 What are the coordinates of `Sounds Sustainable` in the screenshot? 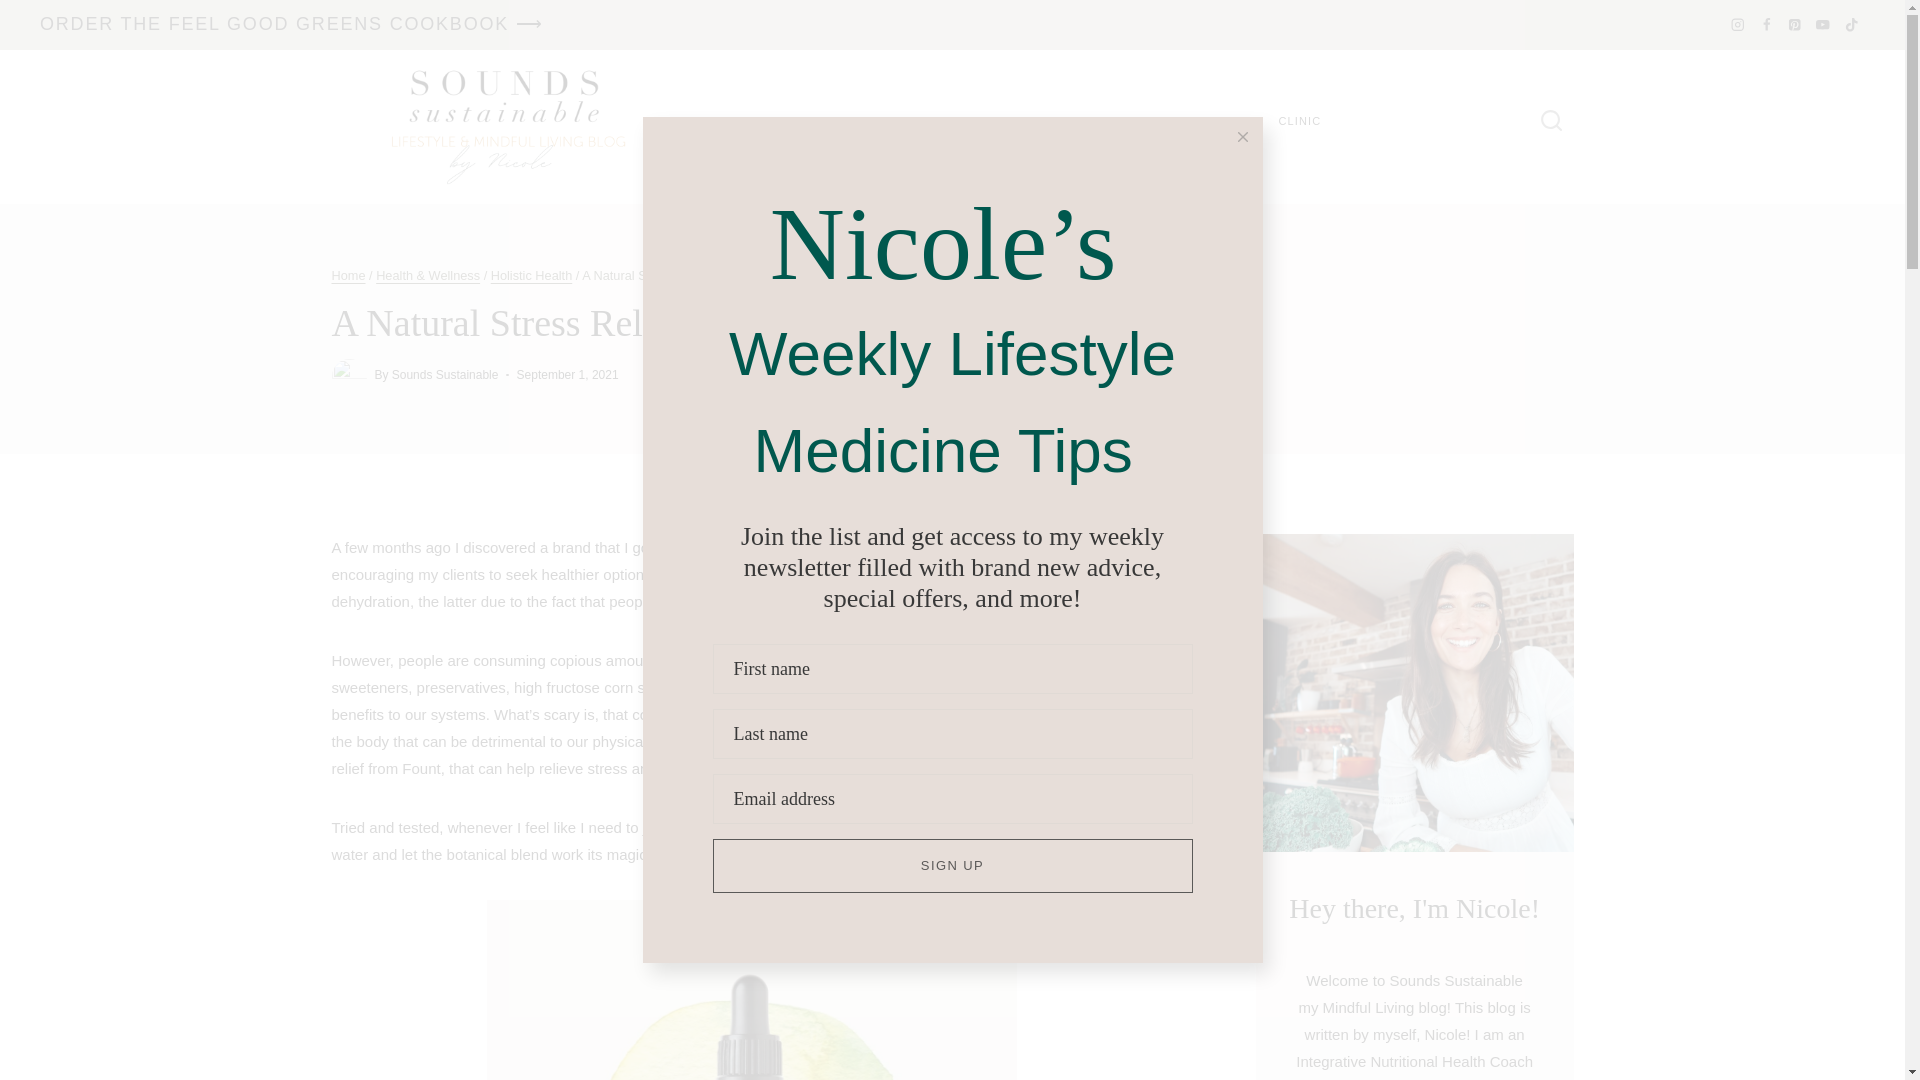 It's located at (445, 375).